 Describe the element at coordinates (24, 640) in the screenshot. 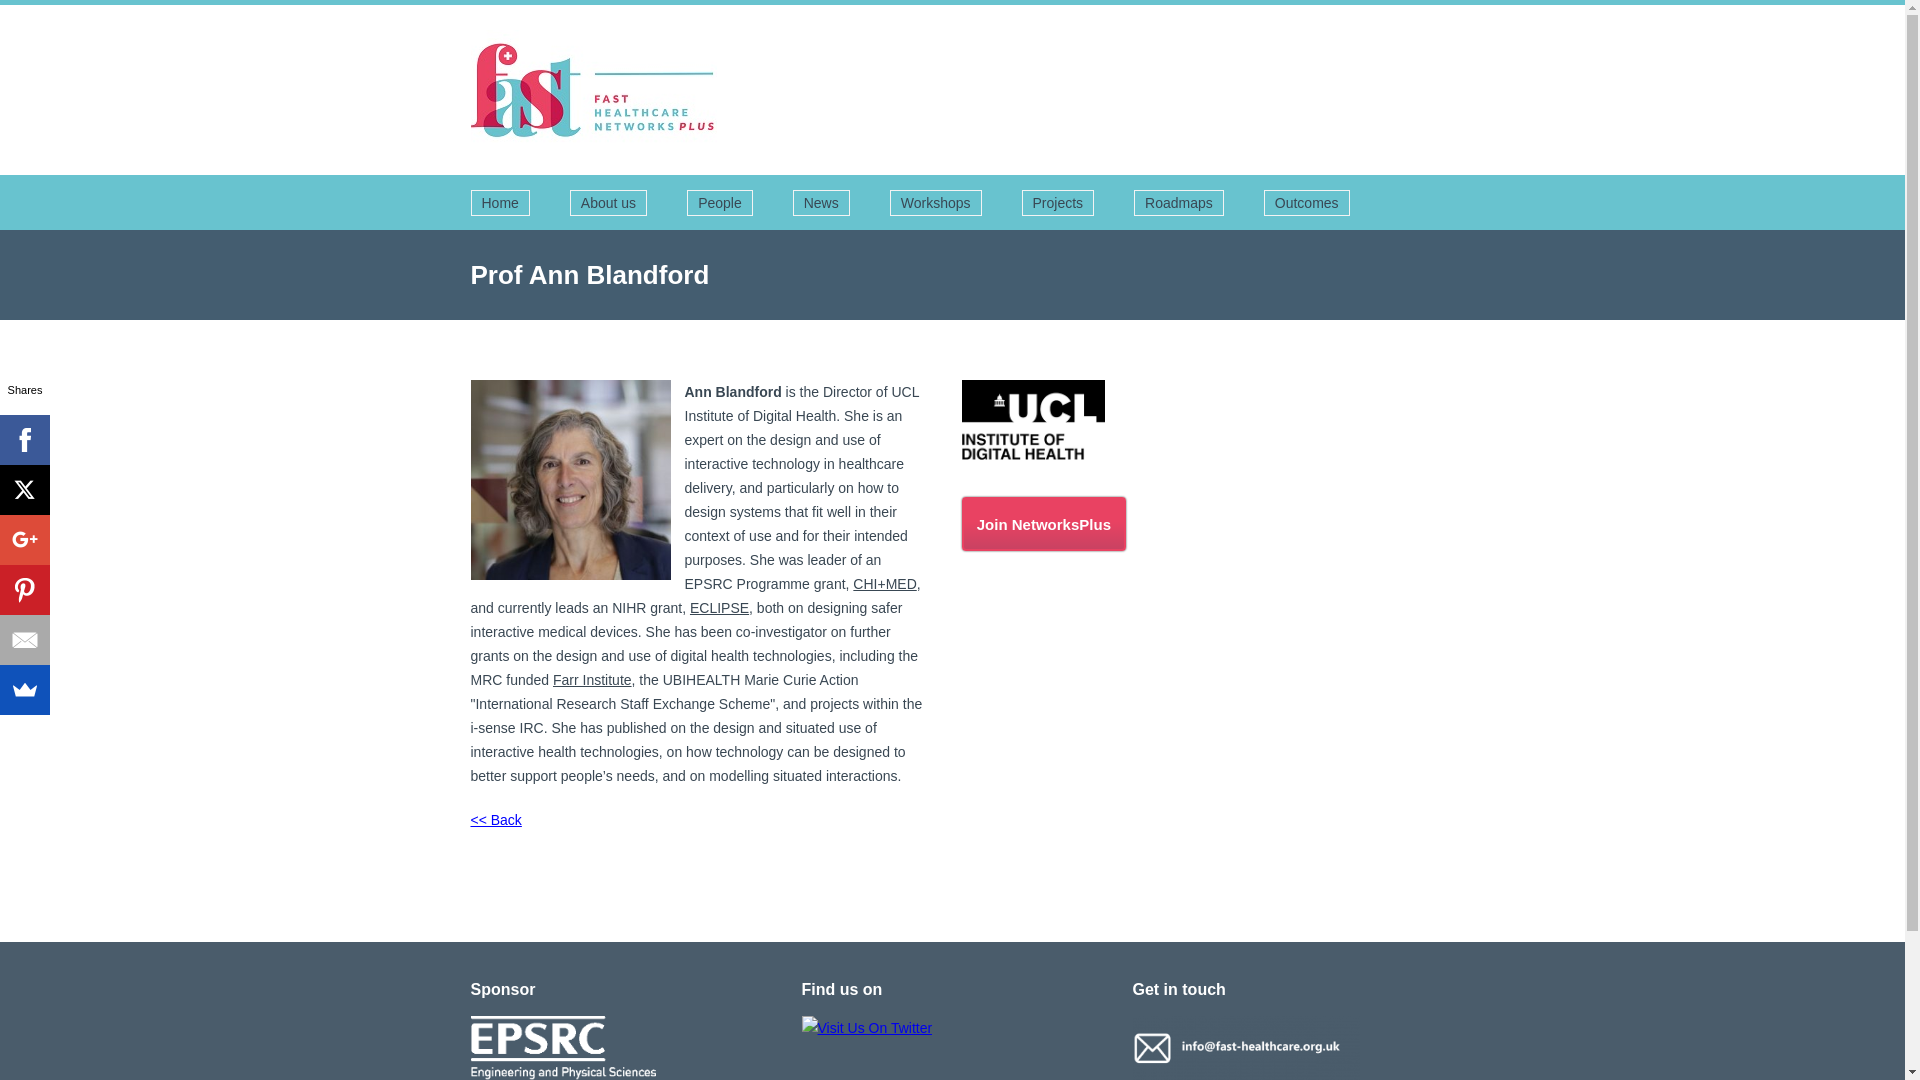

I see `Email` at that location.